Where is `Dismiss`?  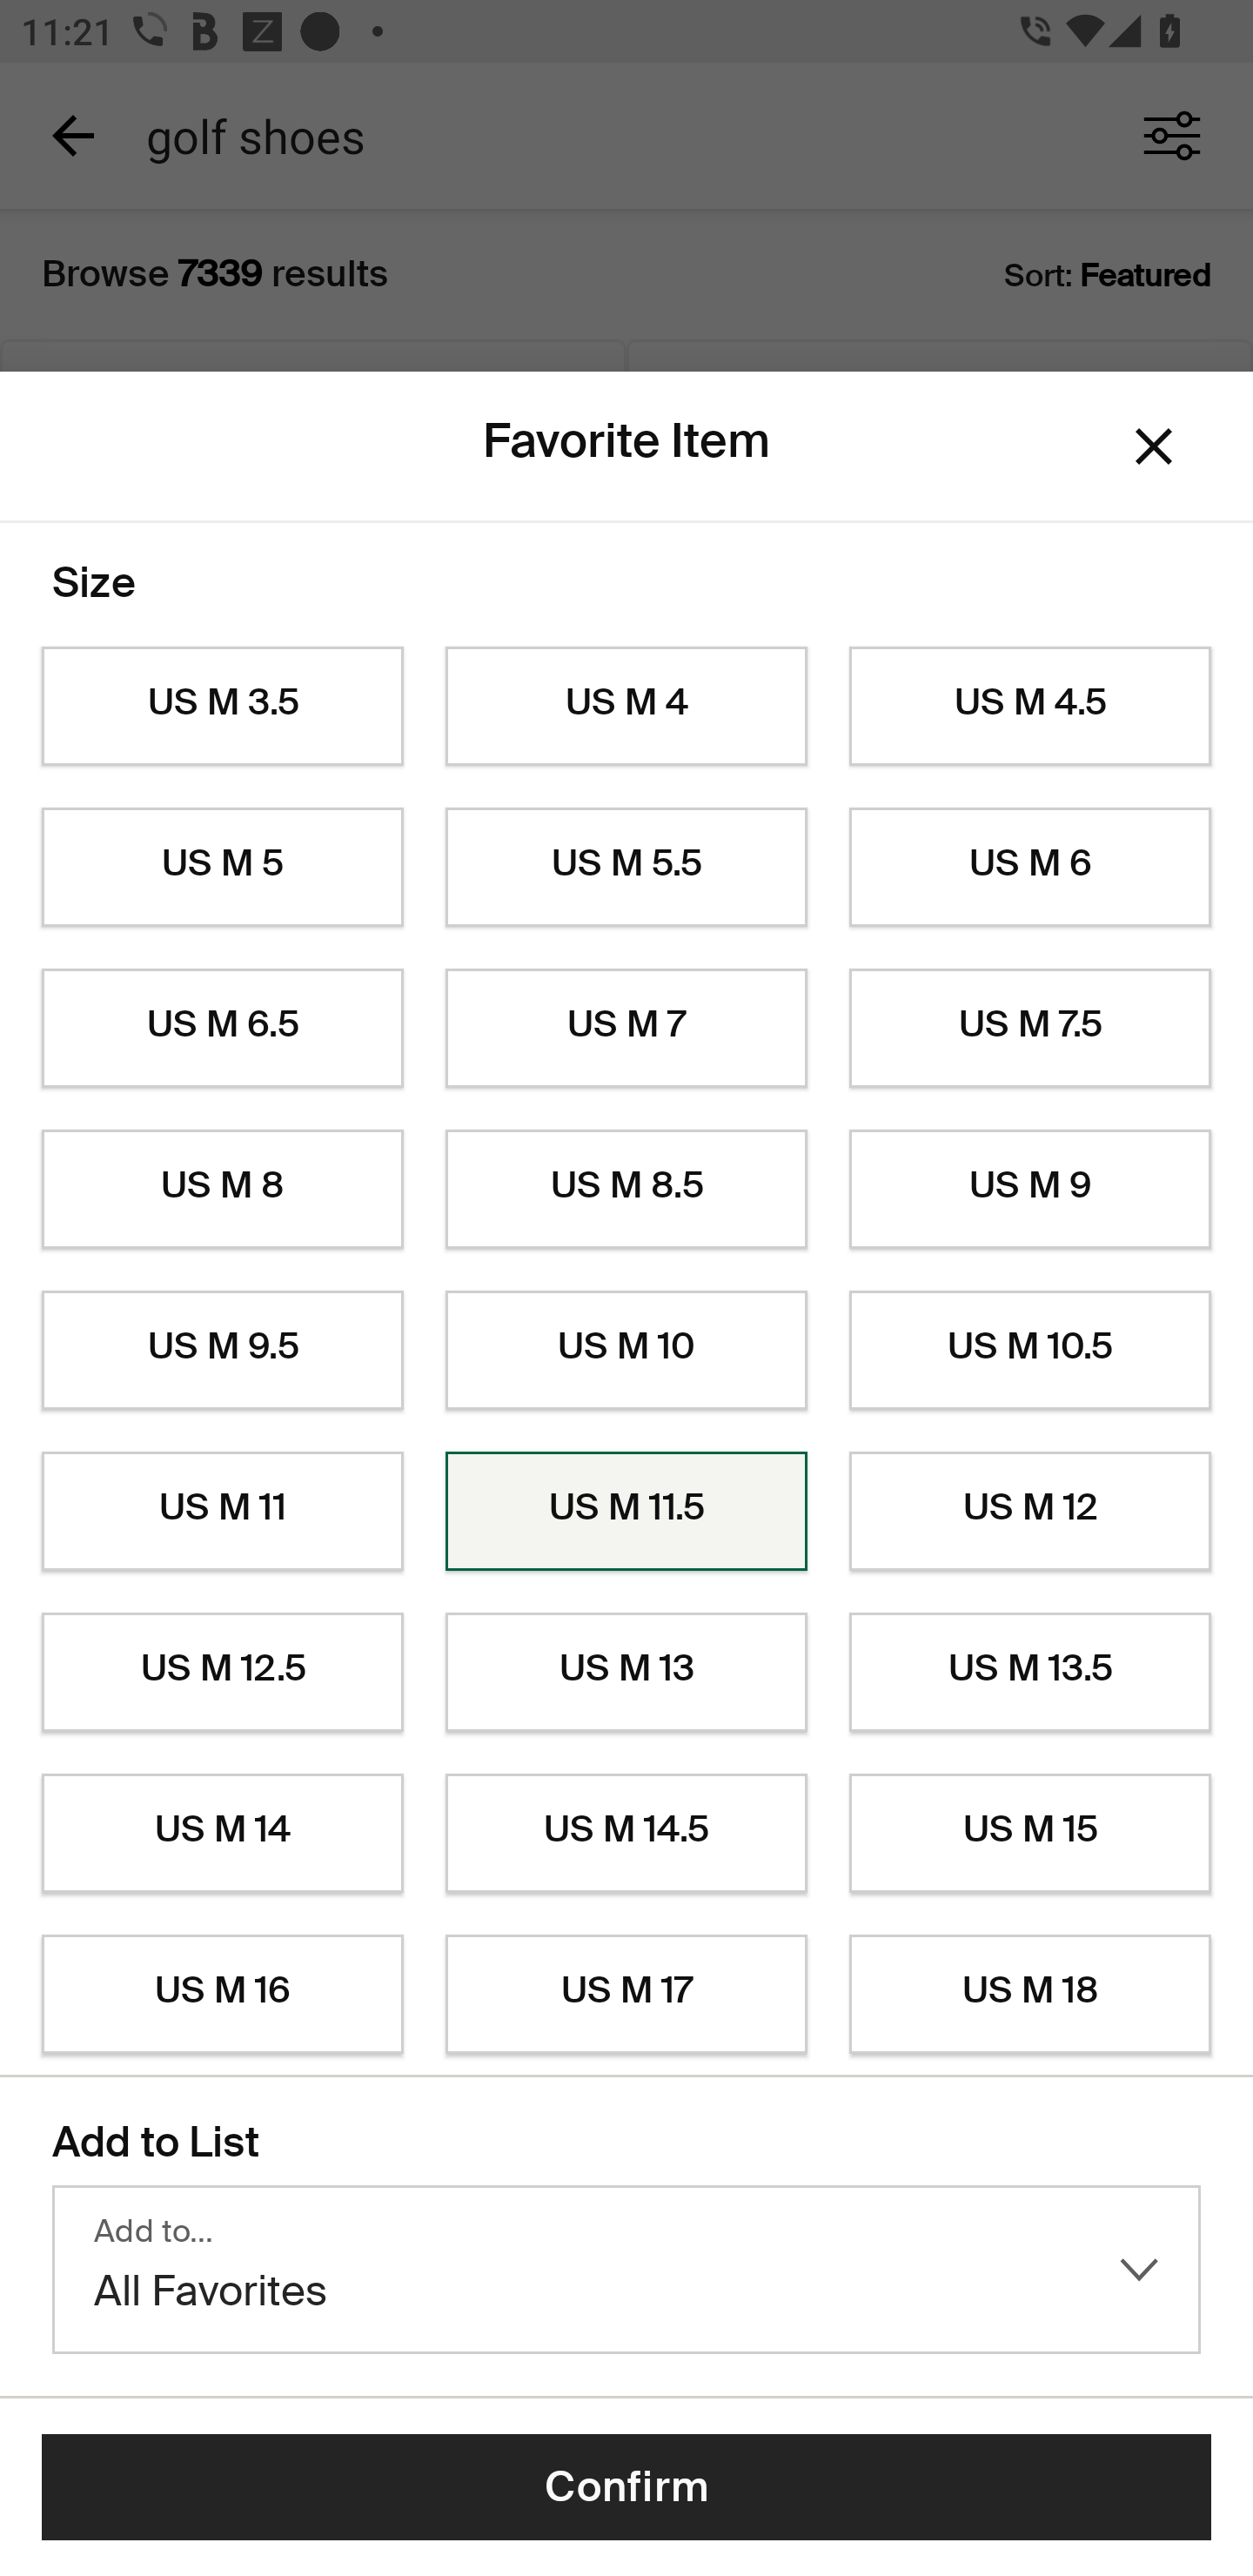 Dismiss is located at coordinates (1154, 447).